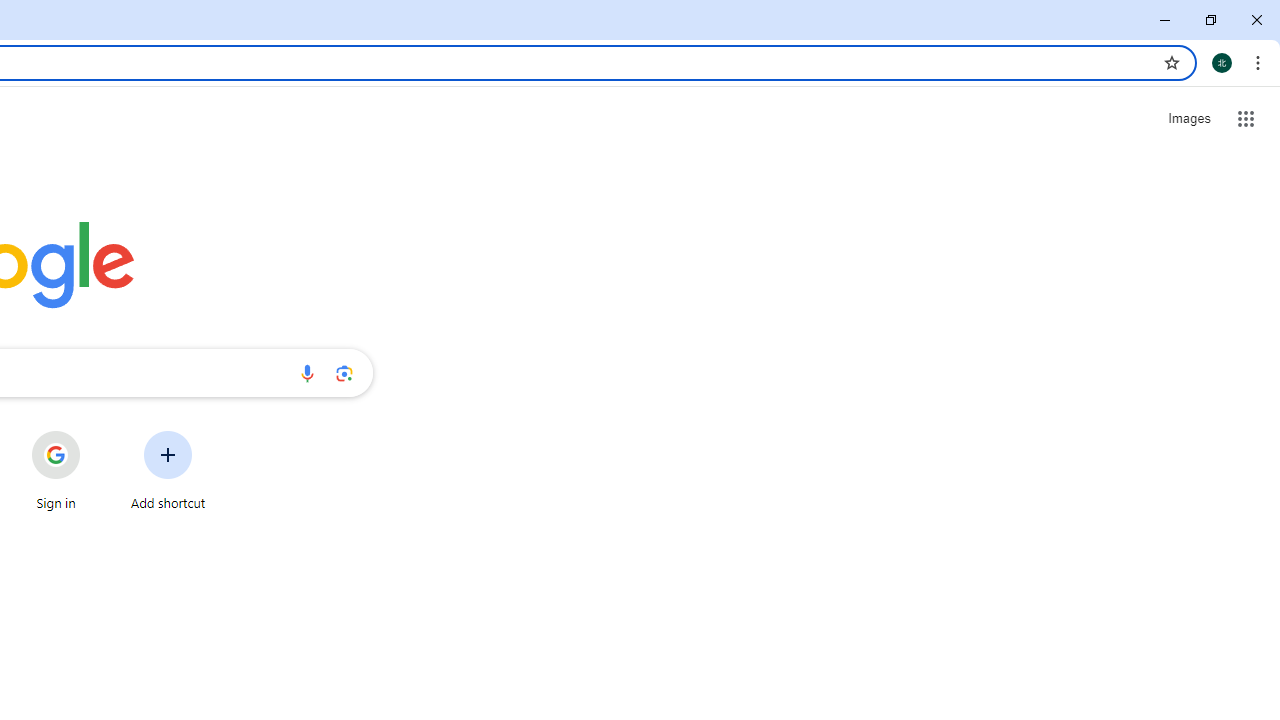 This screenshot has height=720, width=1280. What do you see at coordinates (498, 160) in the screenshot?
I see `Word` at bounding box center [498, 160].